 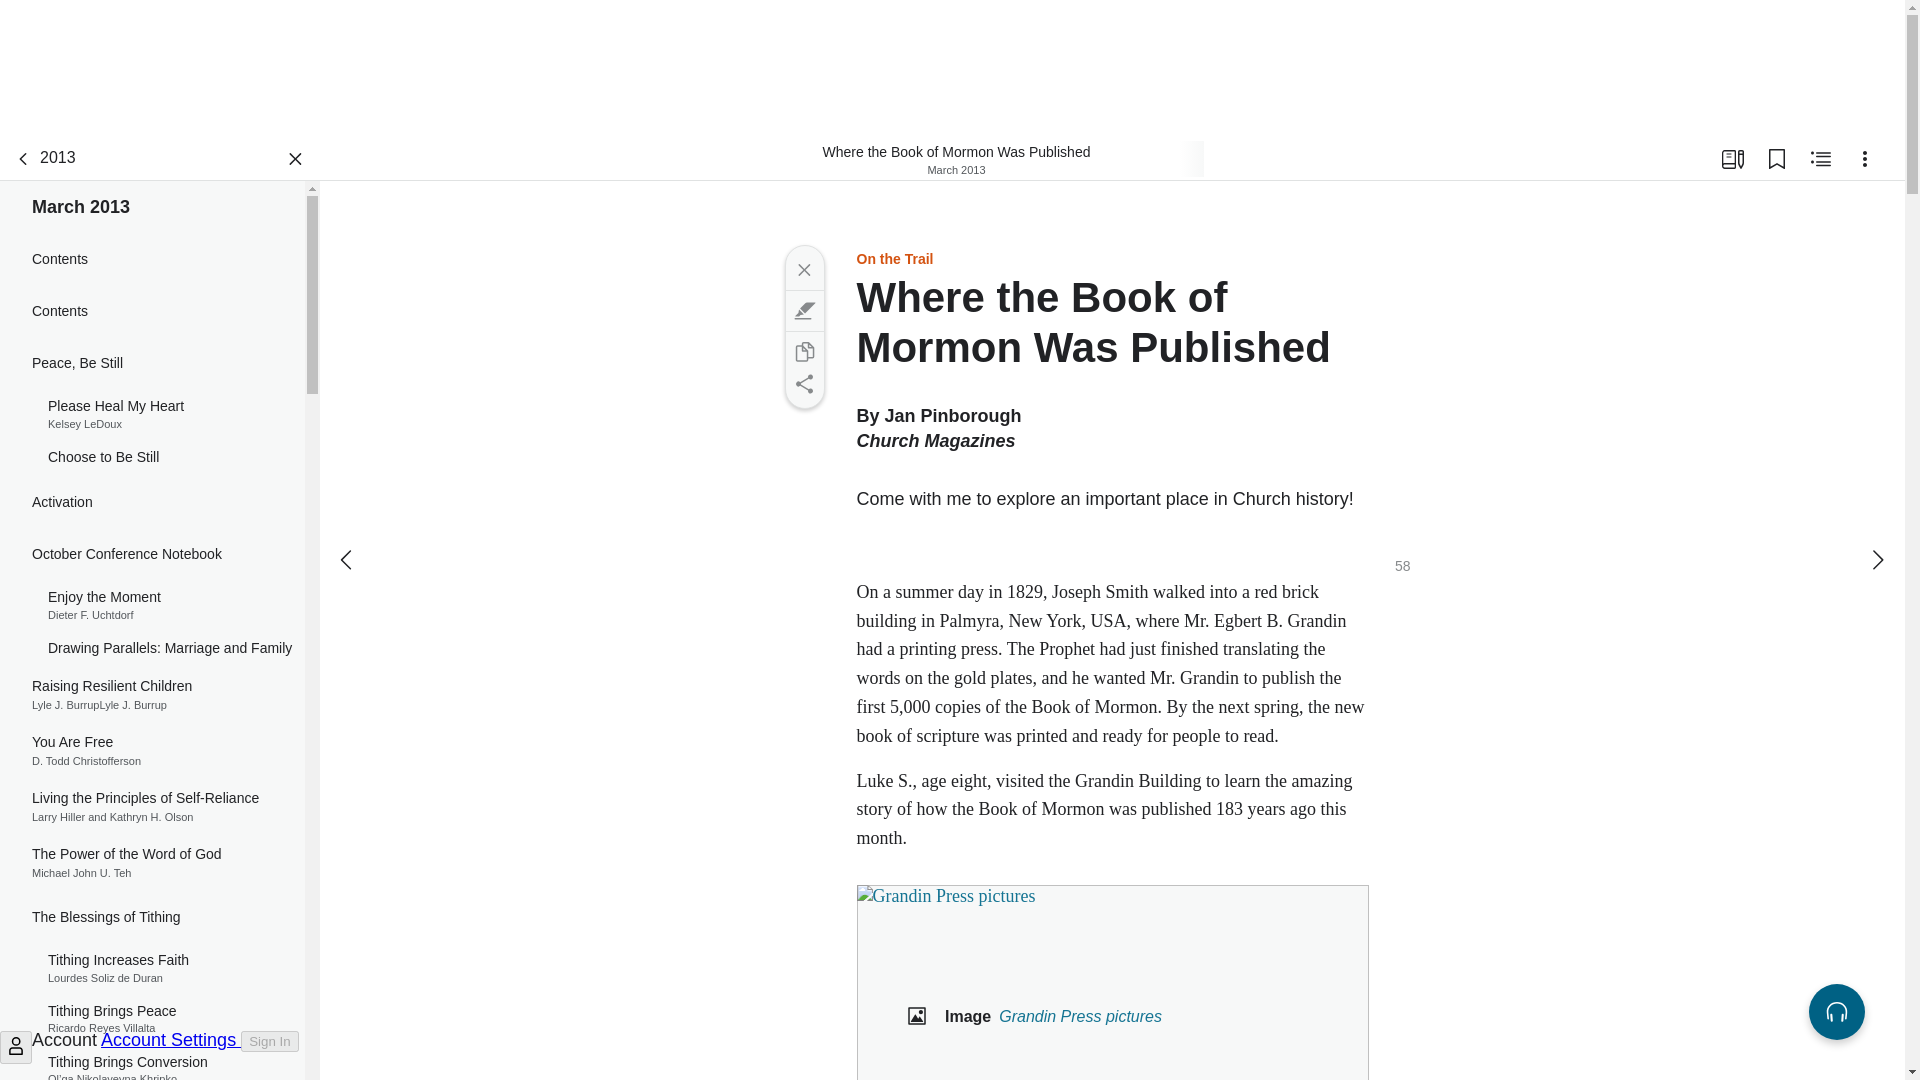 What do you see at coordinates (152, 968) in the screenshot?
I see `Options` at bounding box center [152, 968].